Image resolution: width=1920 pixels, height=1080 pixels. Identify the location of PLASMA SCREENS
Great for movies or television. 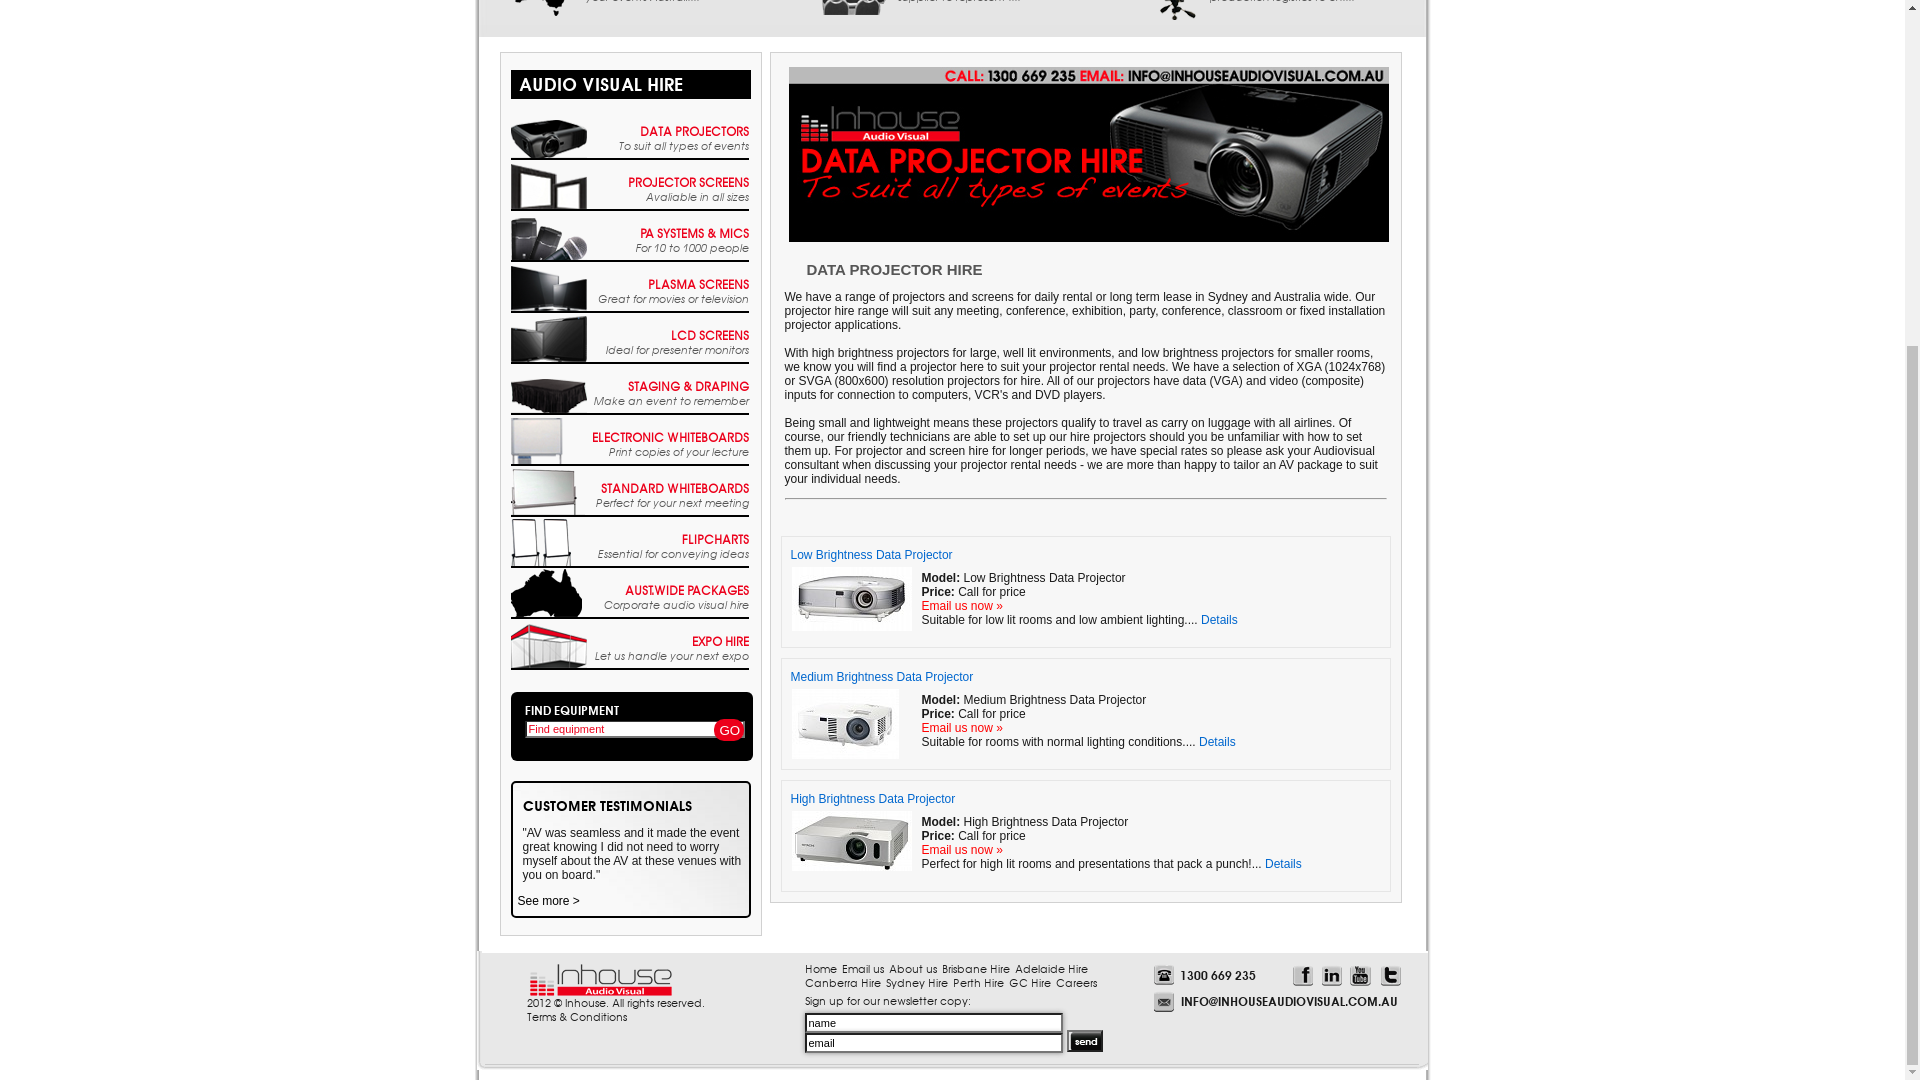
(674, 788).